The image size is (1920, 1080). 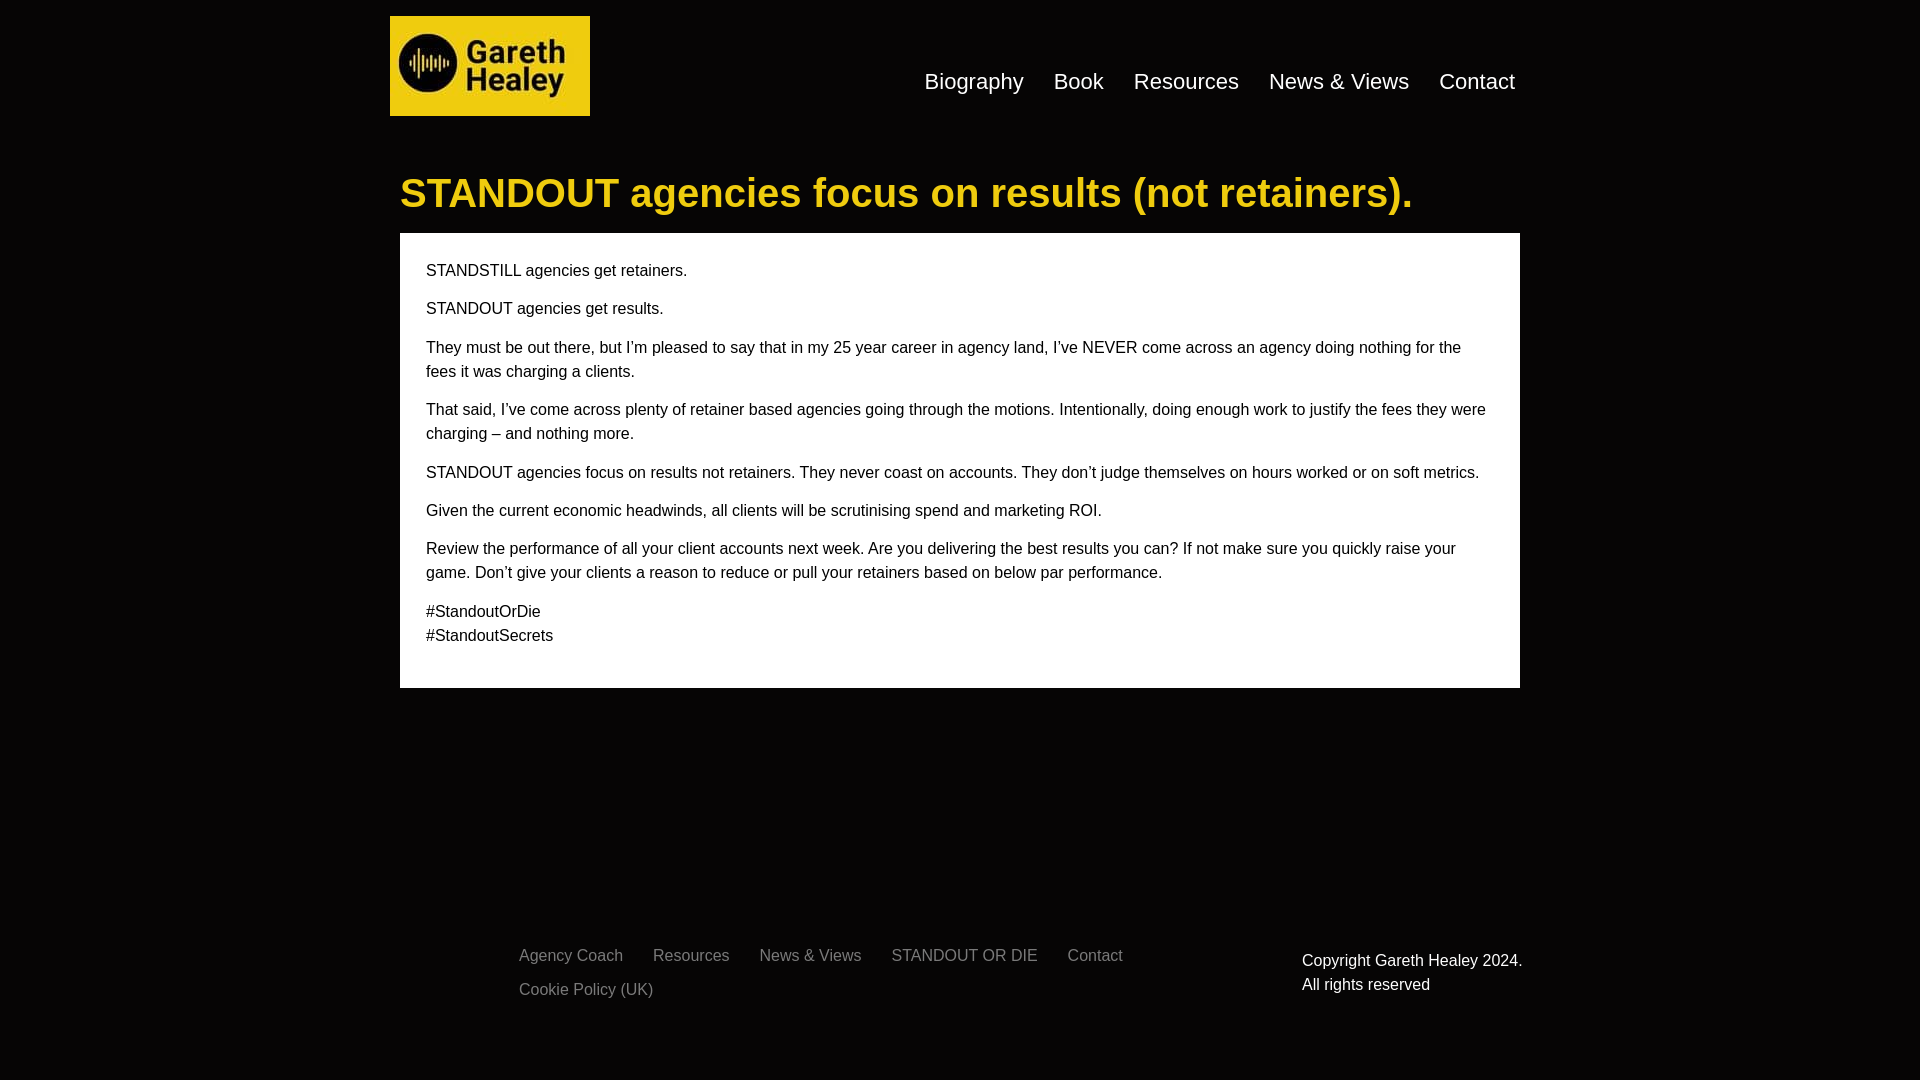 What do you see at coordinates (570, 956) in the screenshot?
I see `Agency Coach` at bounding box center [570, 956].